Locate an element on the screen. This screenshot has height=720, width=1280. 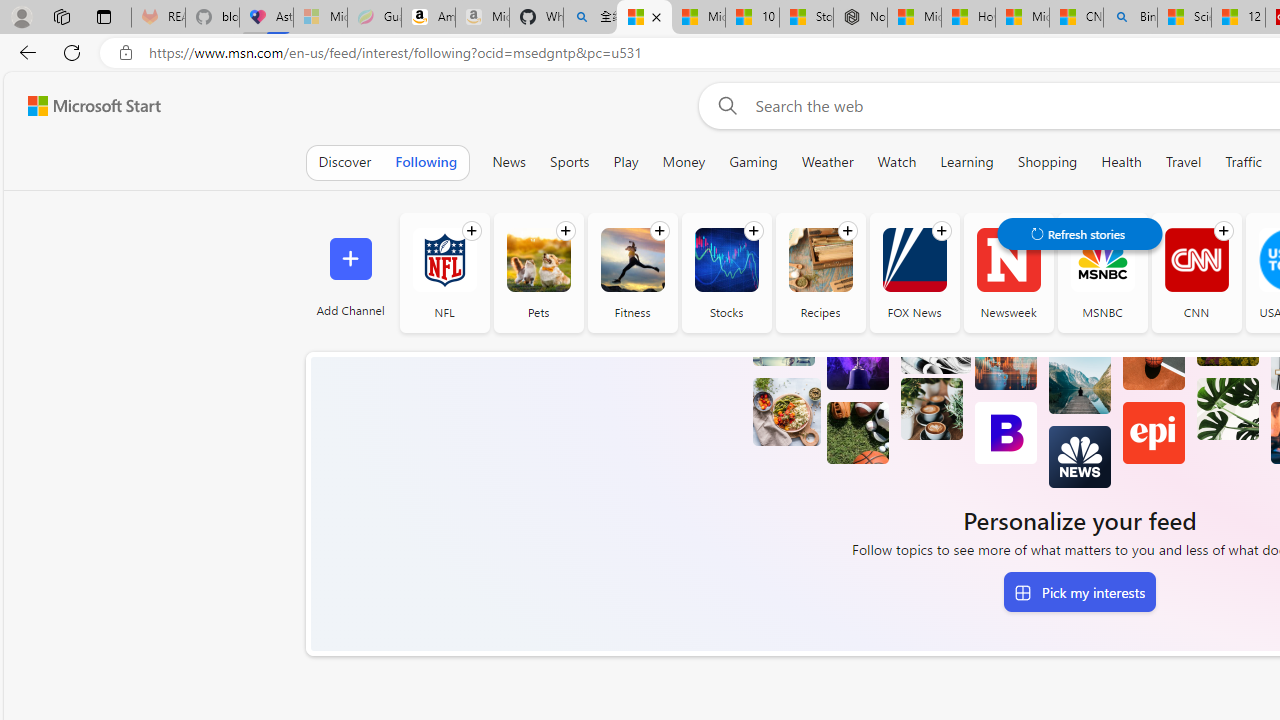
Pets is located at coordinates (538, 272).